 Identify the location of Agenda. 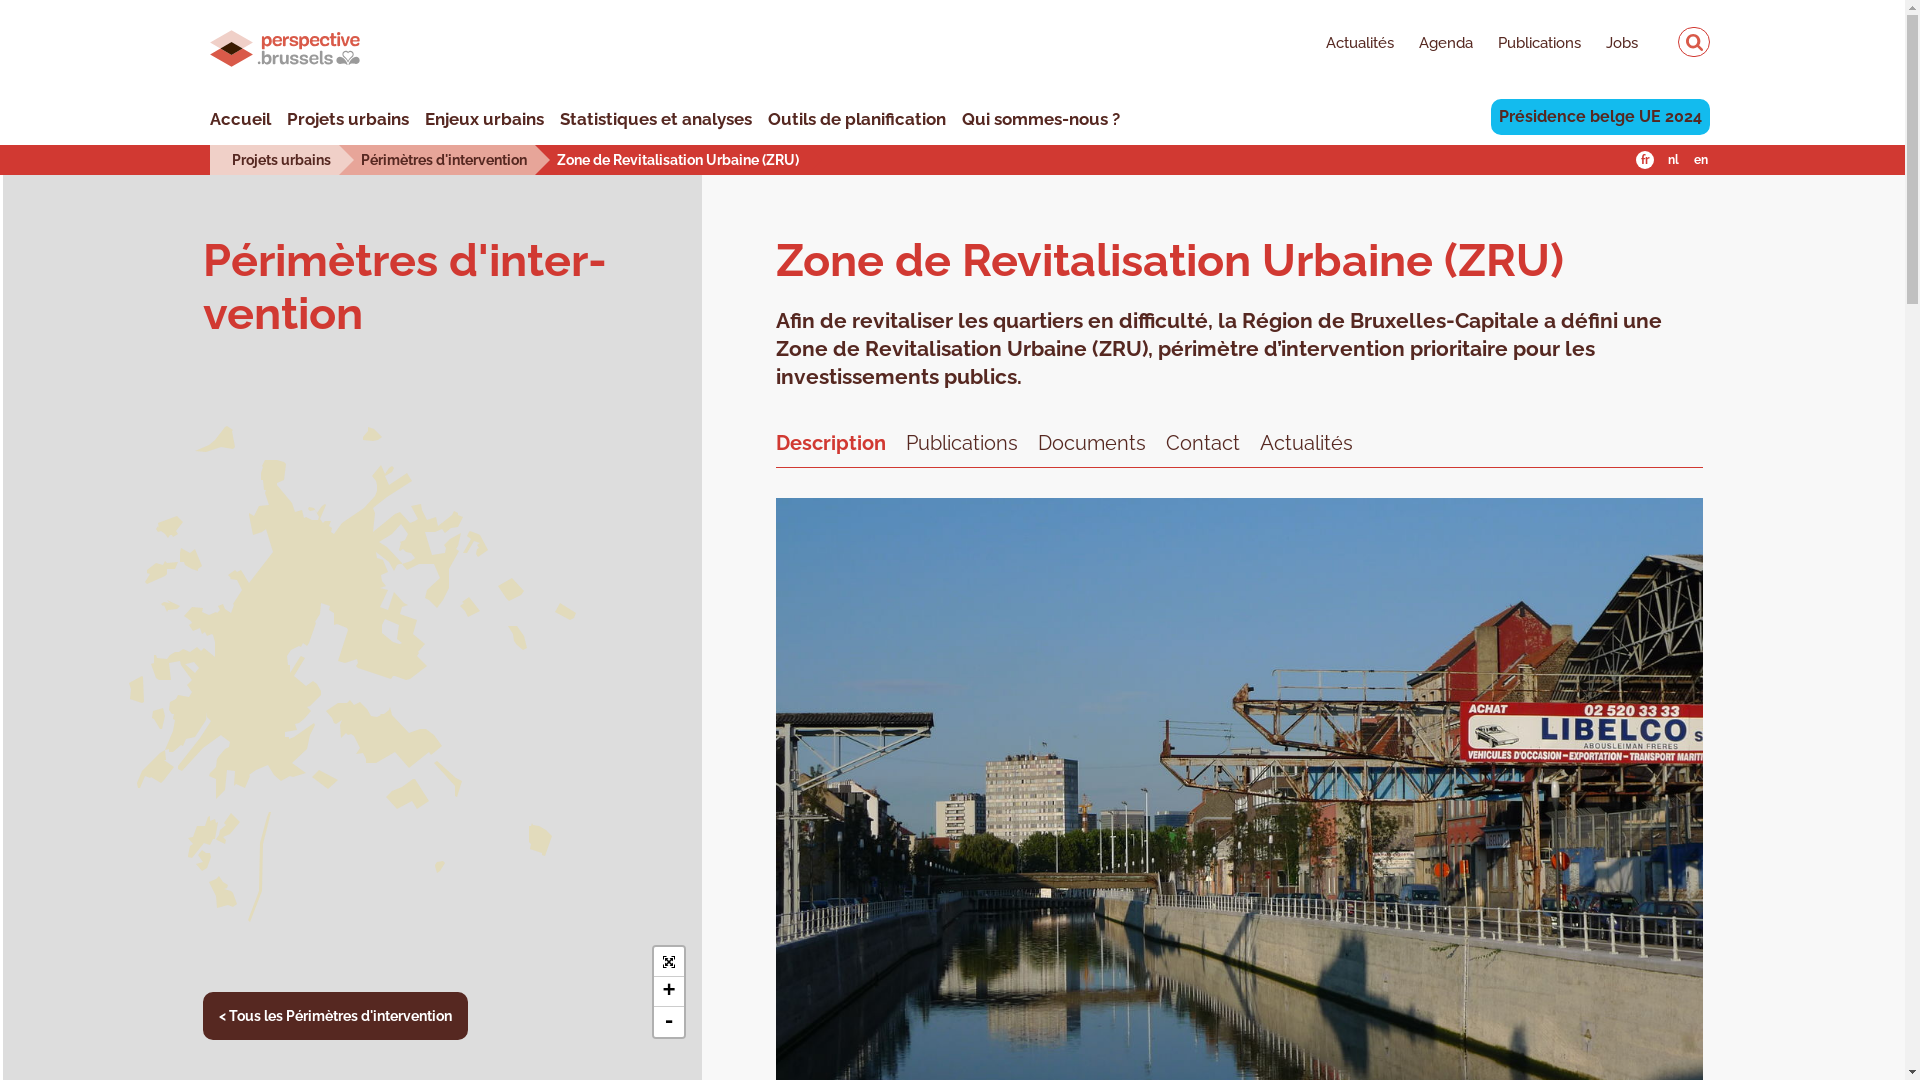
(1434, 45).